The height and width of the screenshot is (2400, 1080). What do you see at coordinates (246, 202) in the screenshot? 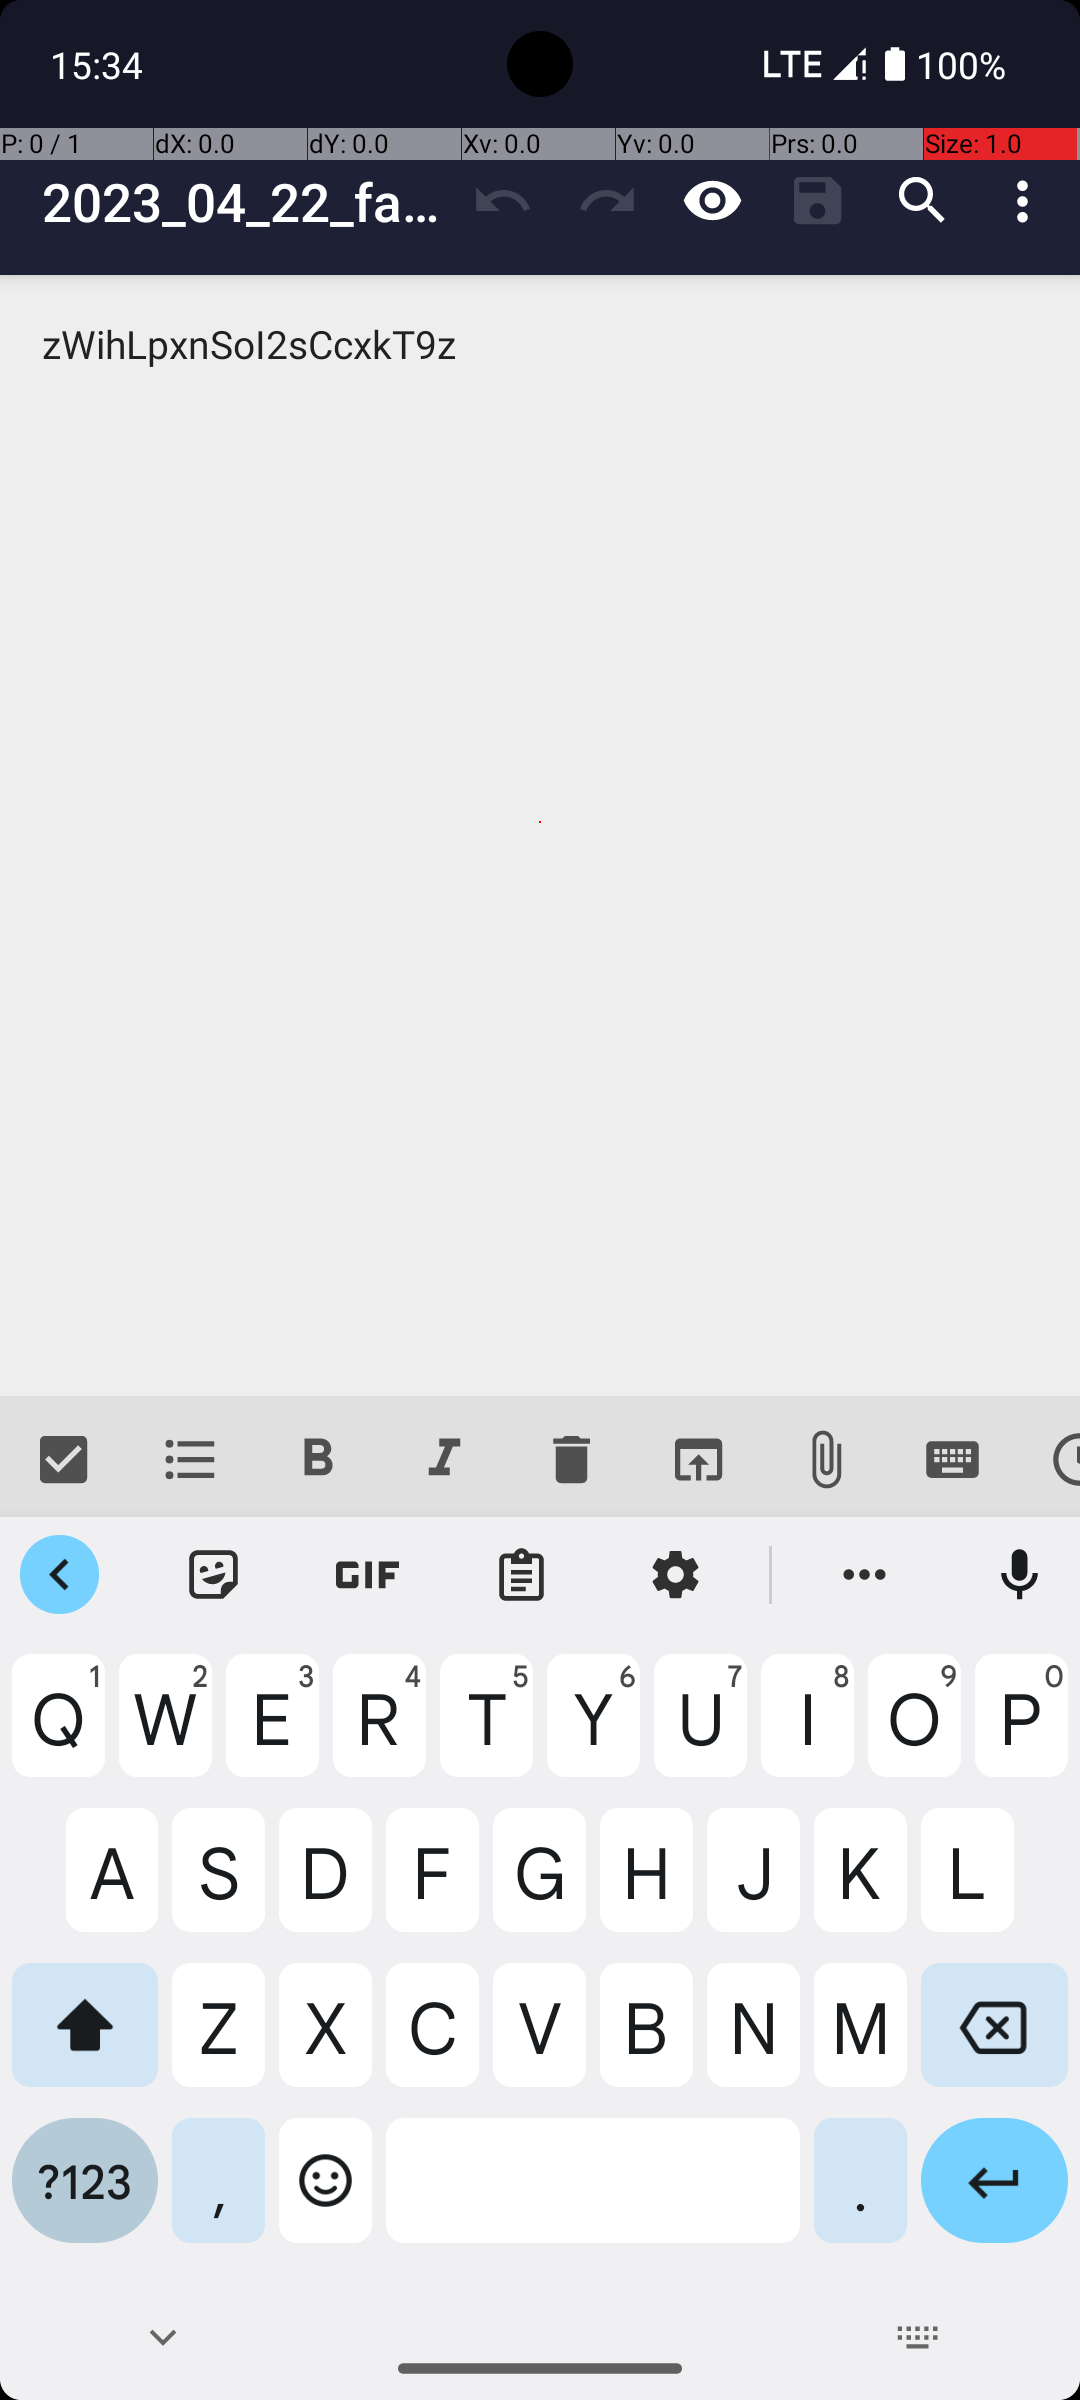
I see `2023_04_22_favorite_book_quotes` at bounding box center [246, 202].